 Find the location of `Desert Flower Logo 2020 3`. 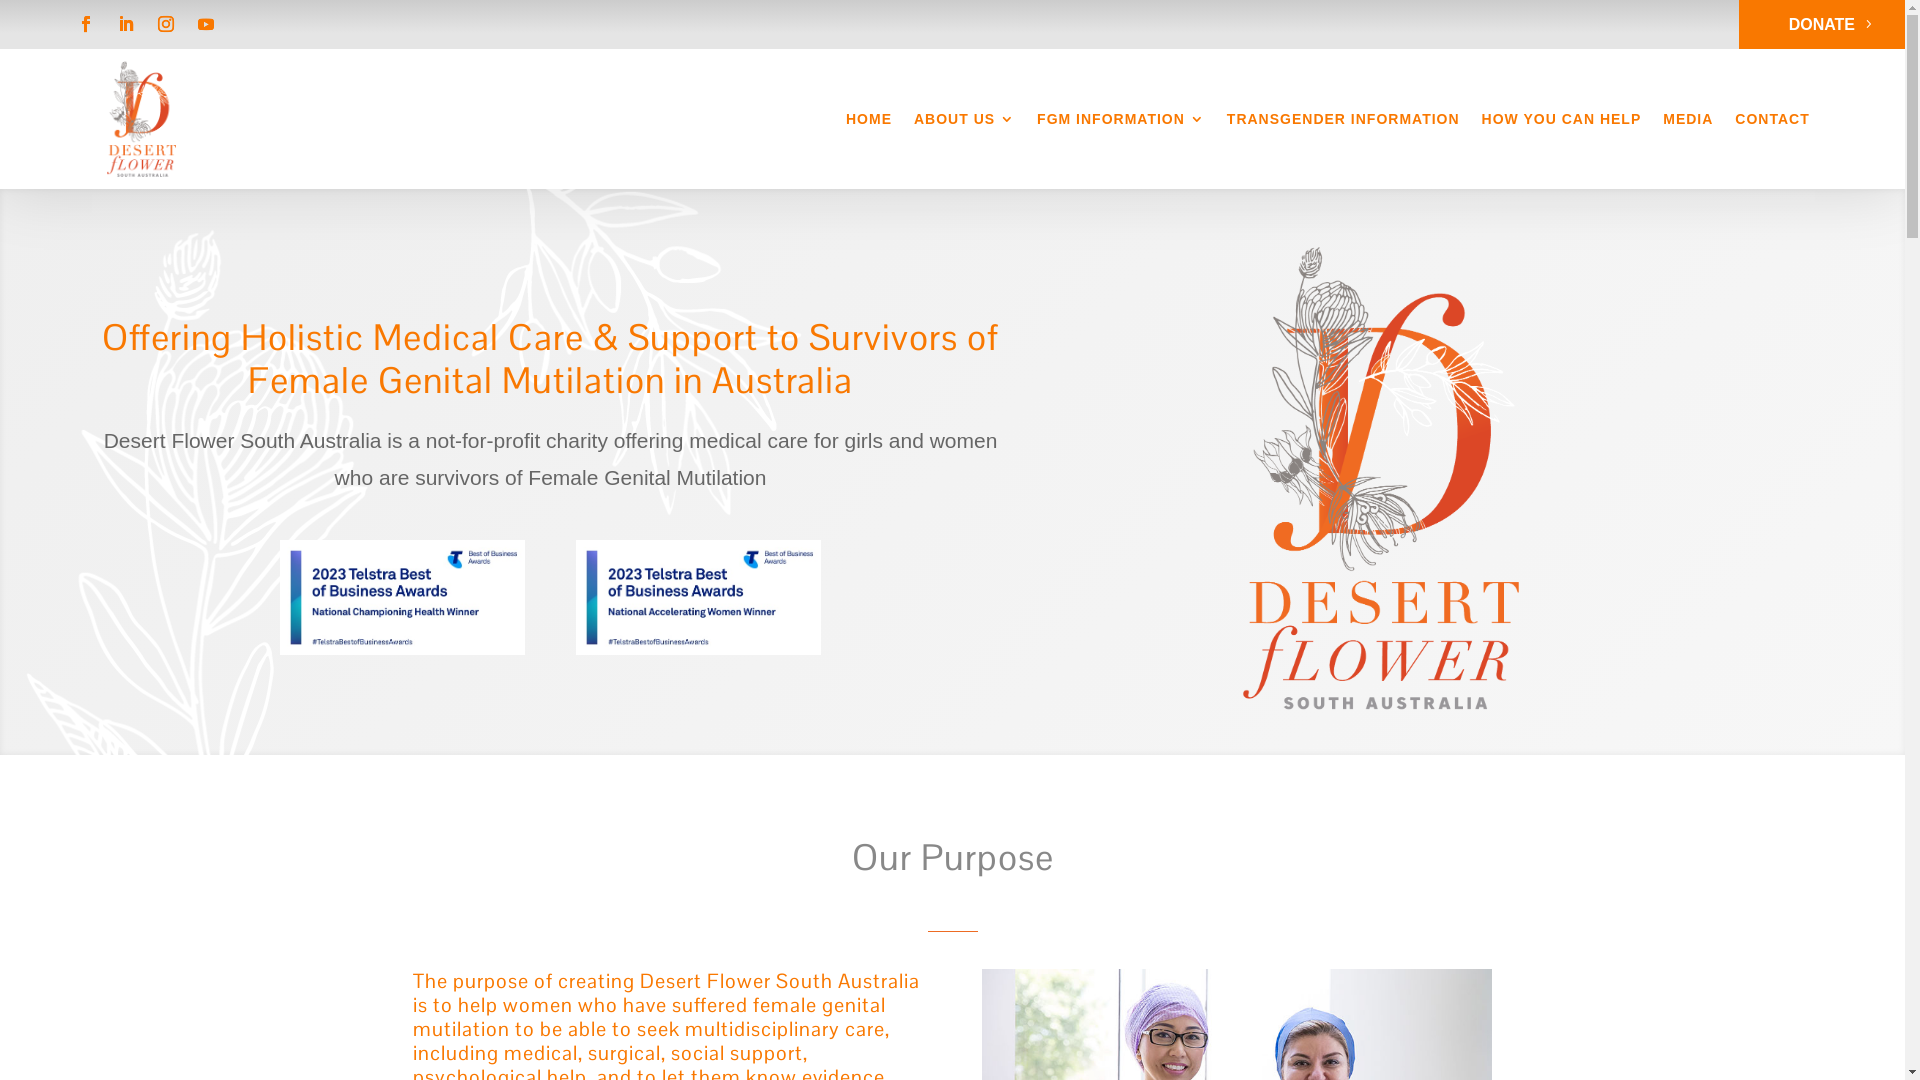

Desert Flower Logo 2020 3 is located at coordinates (1381, 486).